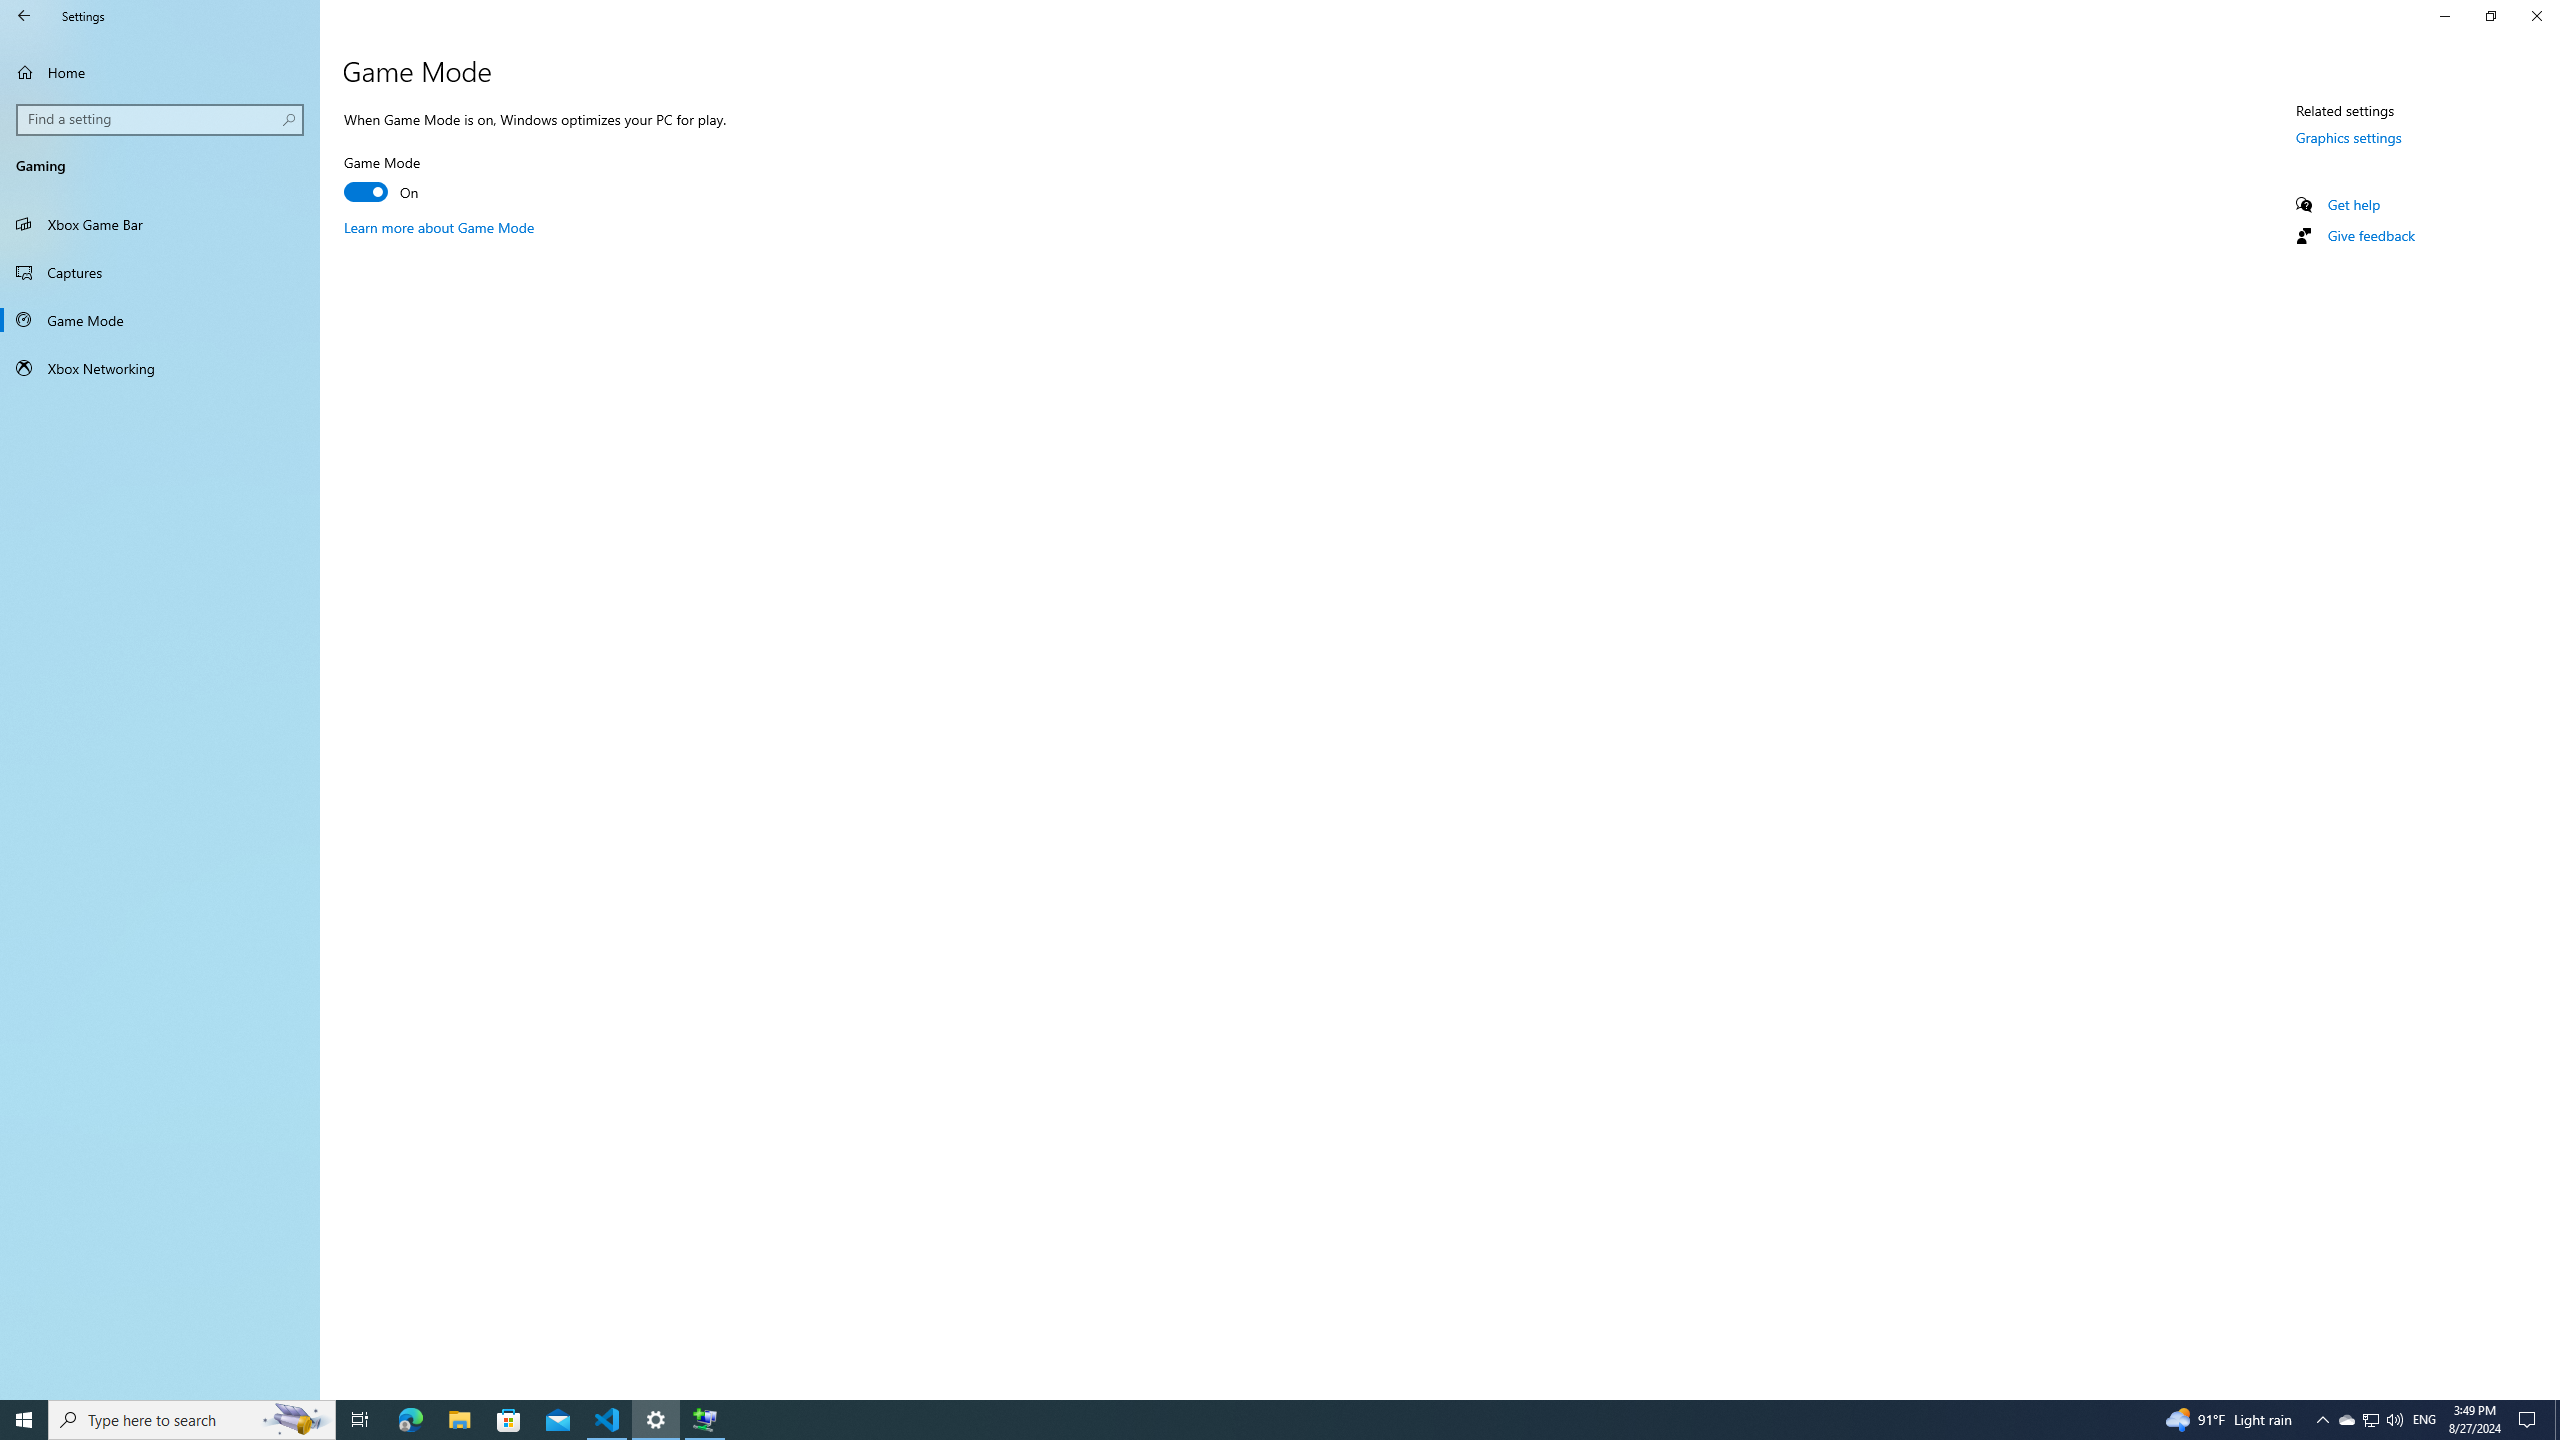 The image size is (2560, 1440). I want to click on Show desktop, so click(2557, 1420).